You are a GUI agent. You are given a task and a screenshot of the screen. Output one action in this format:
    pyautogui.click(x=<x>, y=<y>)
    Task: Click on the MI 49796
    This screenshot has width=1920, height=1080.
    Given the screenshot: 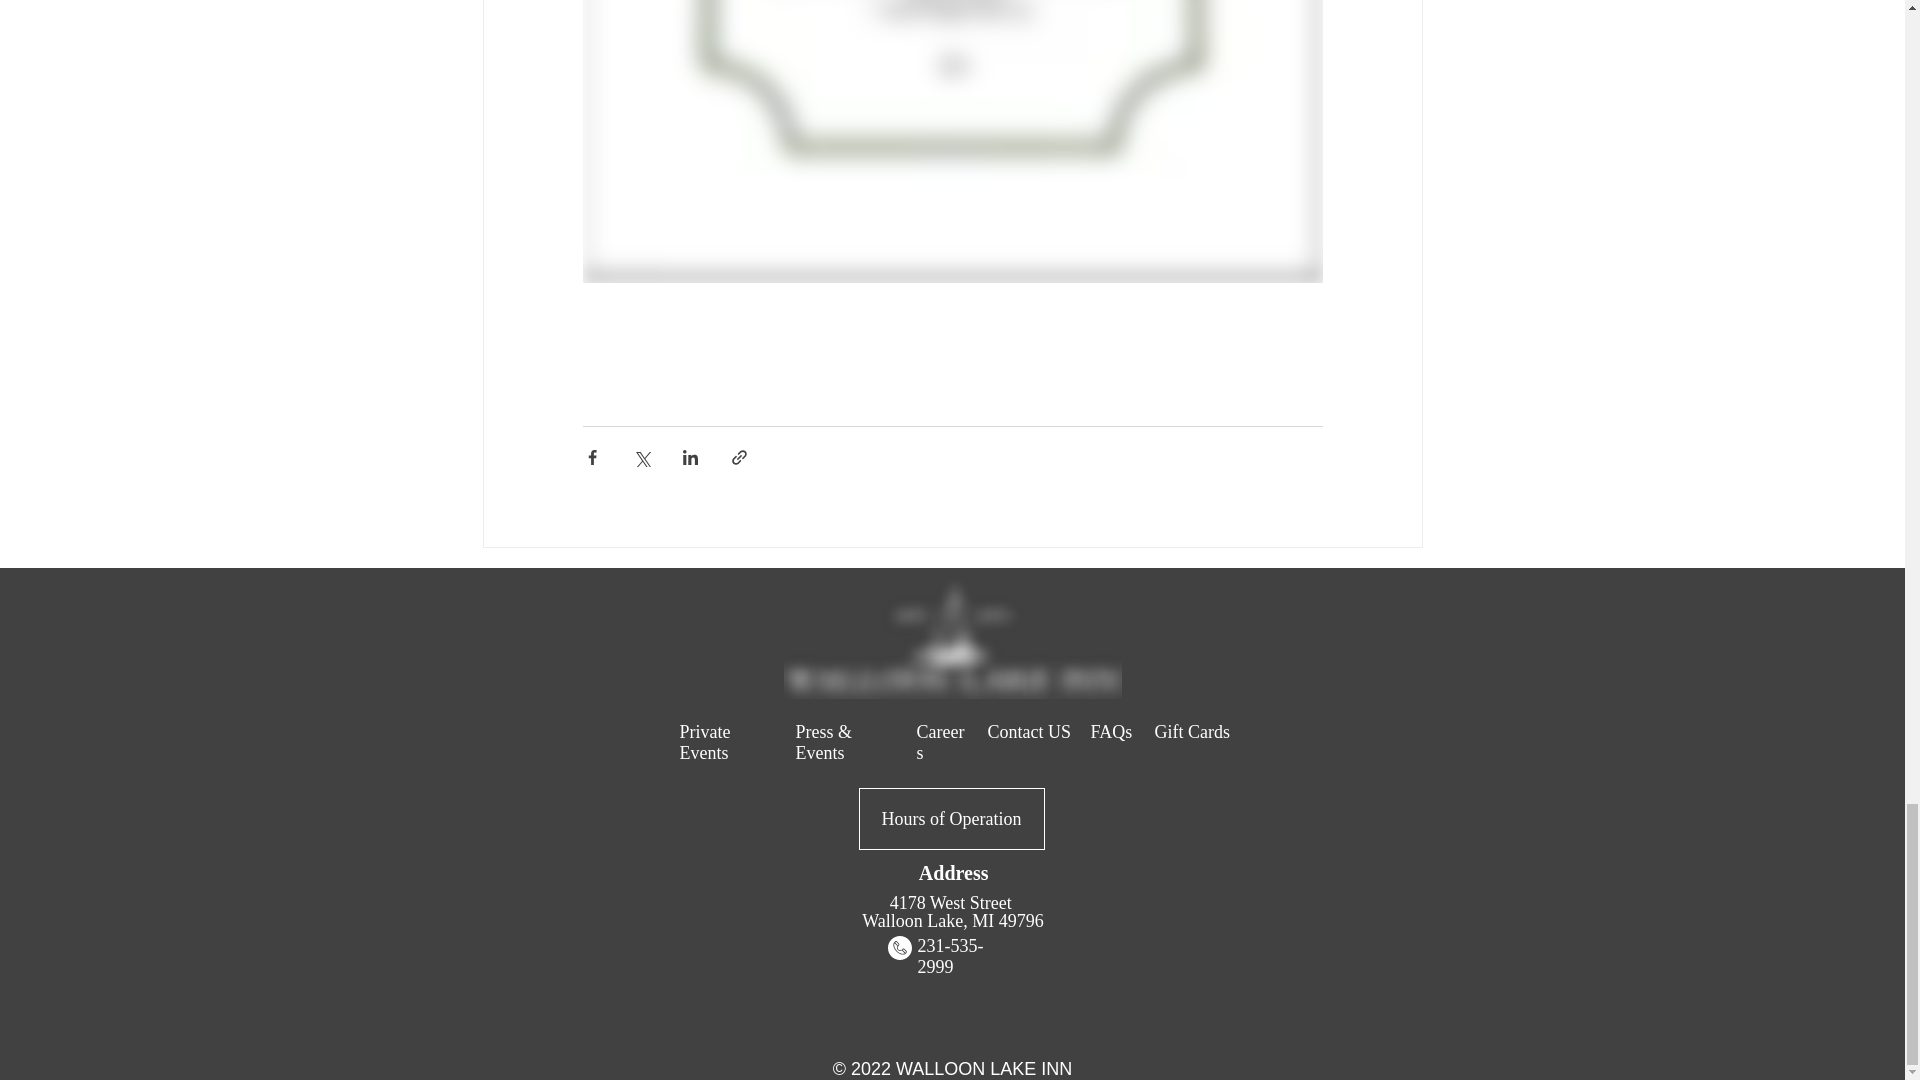 What is the action you would take?
    pyautogui.click(x=1008, y=920)
    